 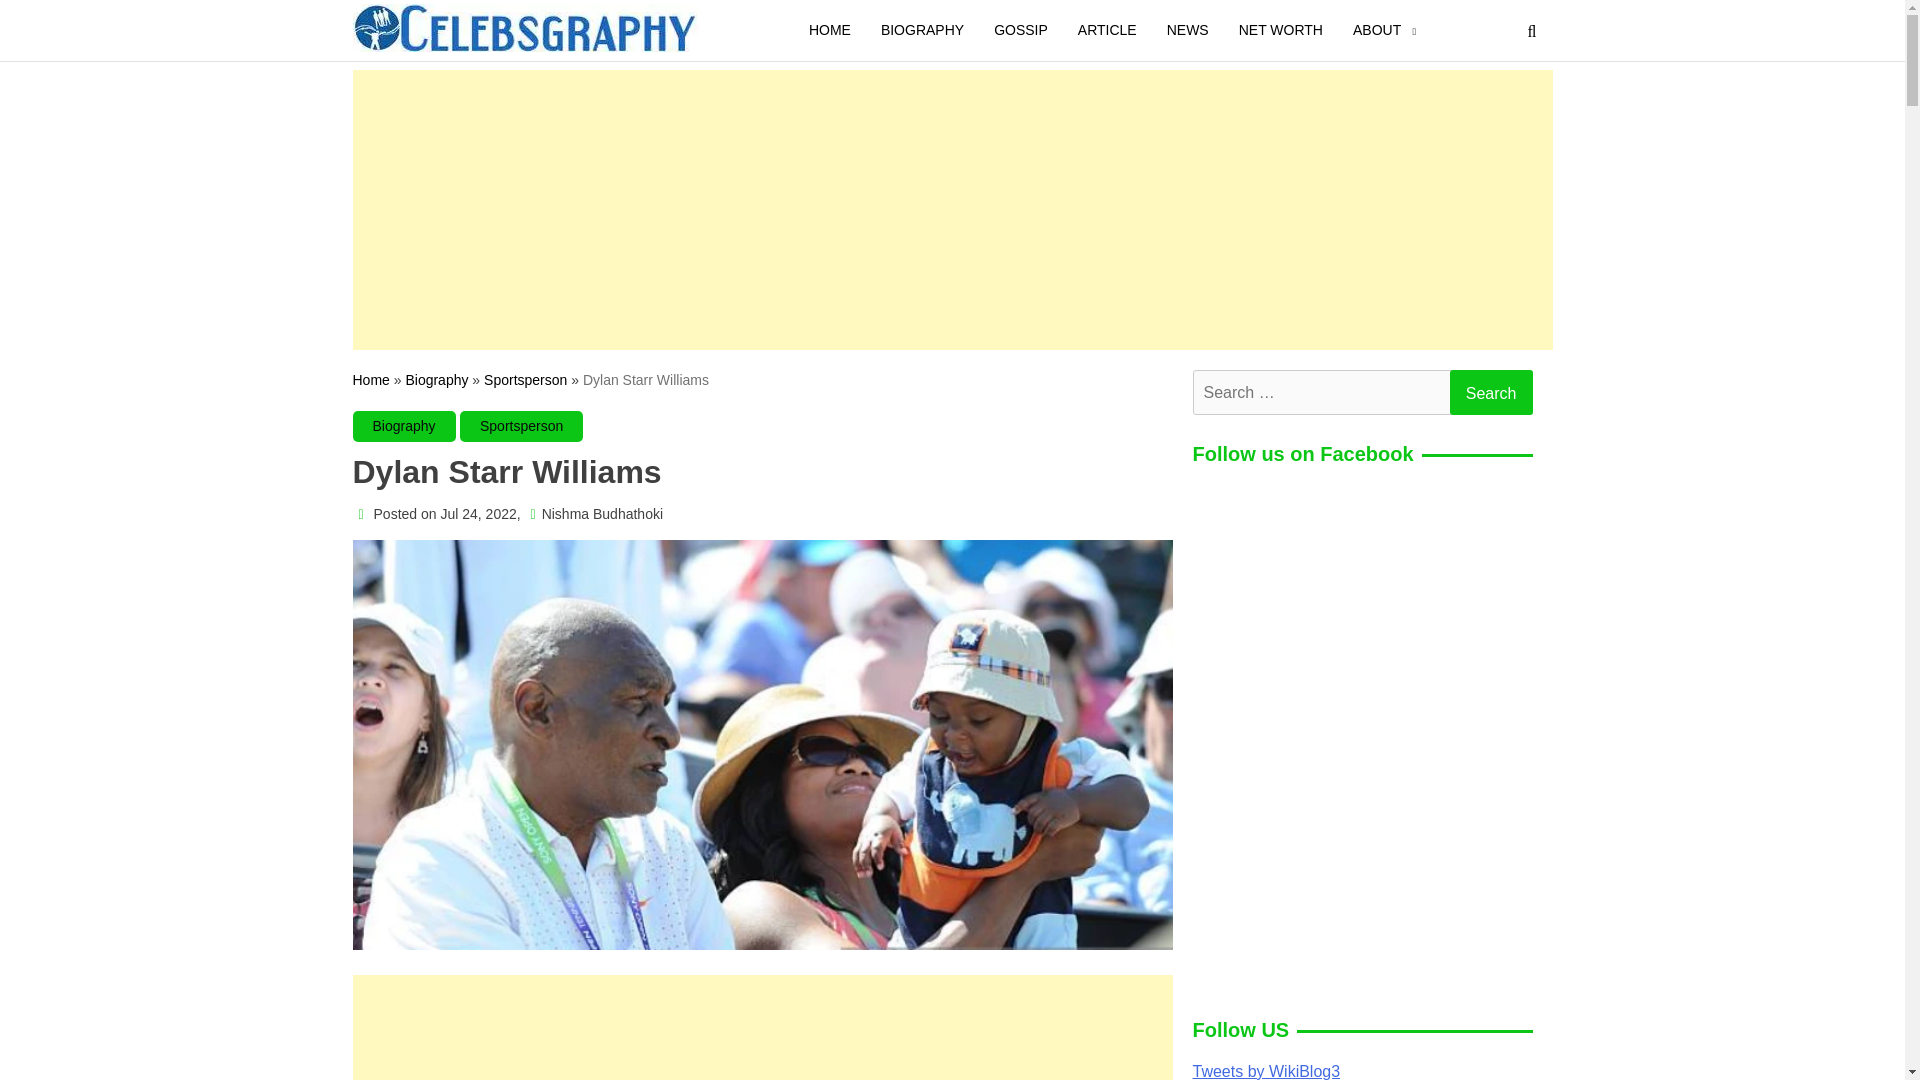 What do you see at coordinates (1377, 30) in the screenshot?
I see `ABOUT` at bounding box center [1377, 30].